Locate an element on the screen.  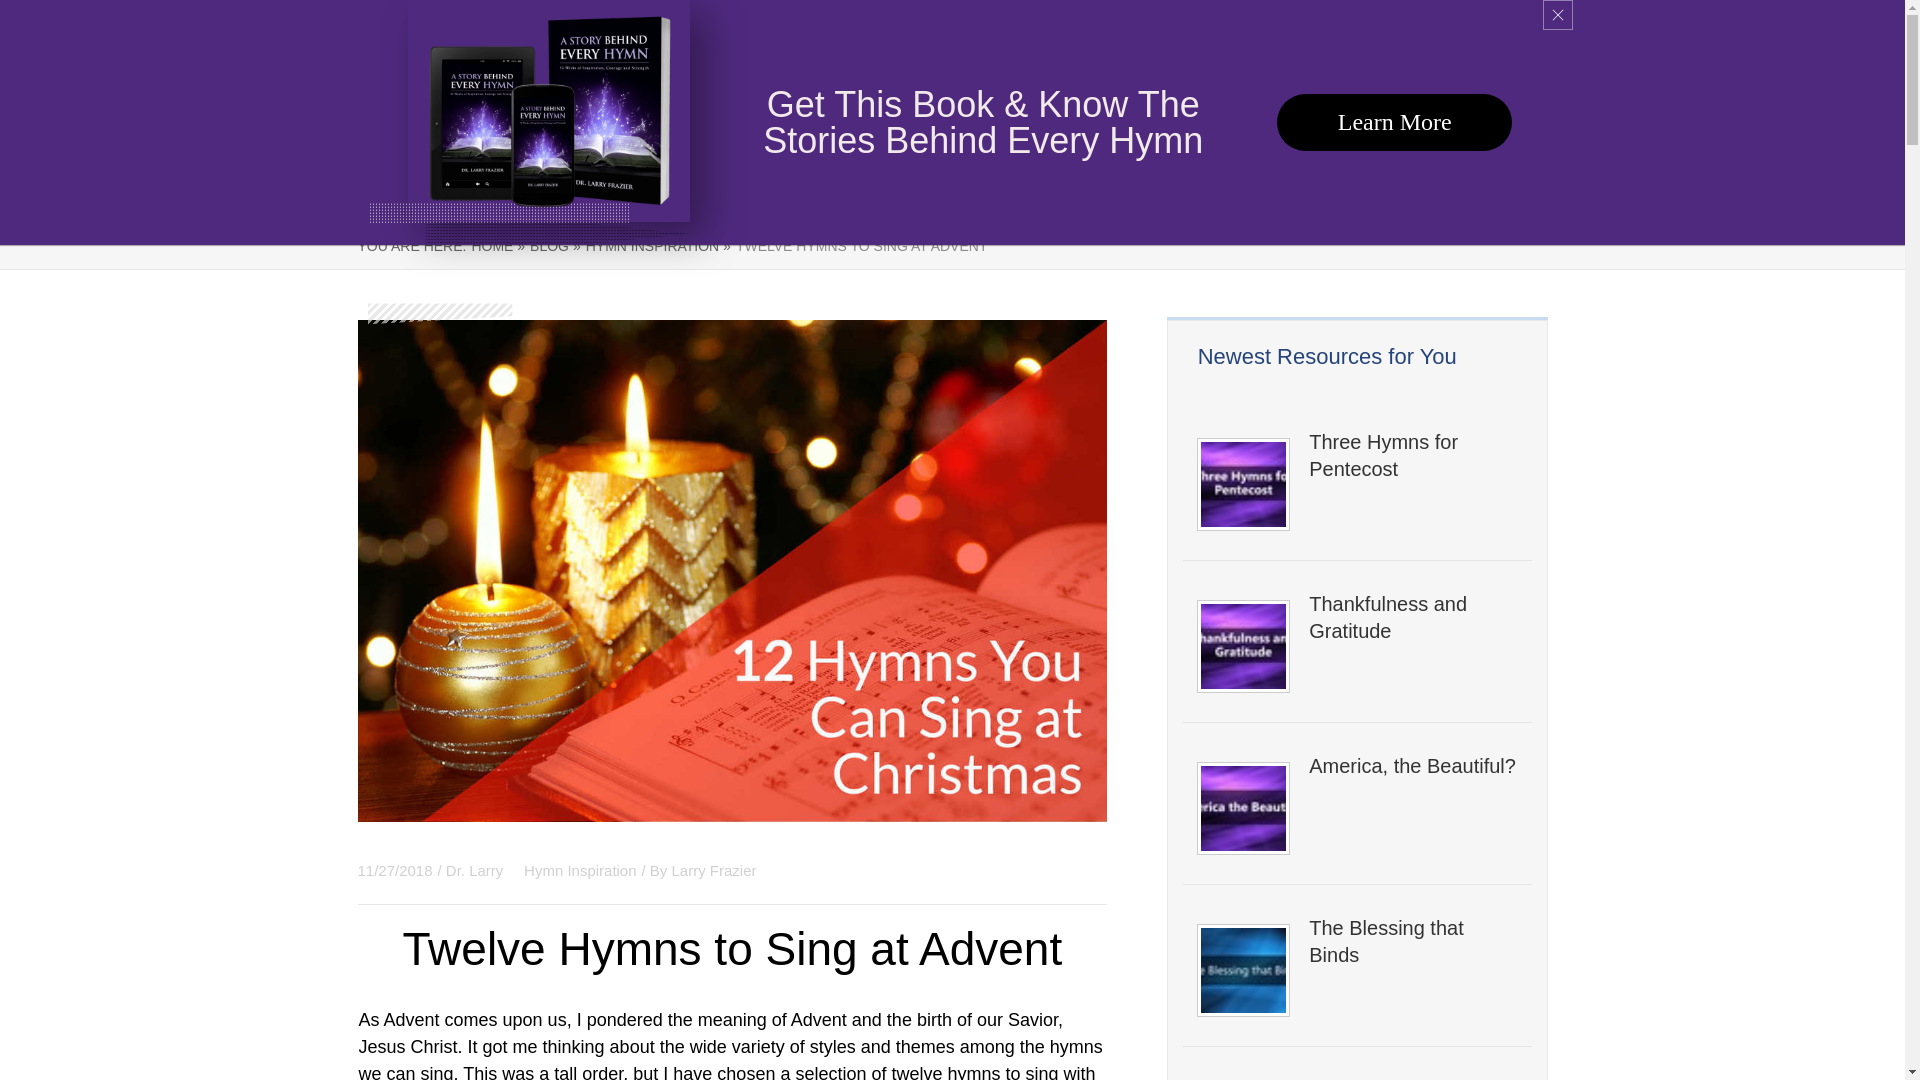
Three Hymns for Pentecost is located at coordinates (1412, 455).